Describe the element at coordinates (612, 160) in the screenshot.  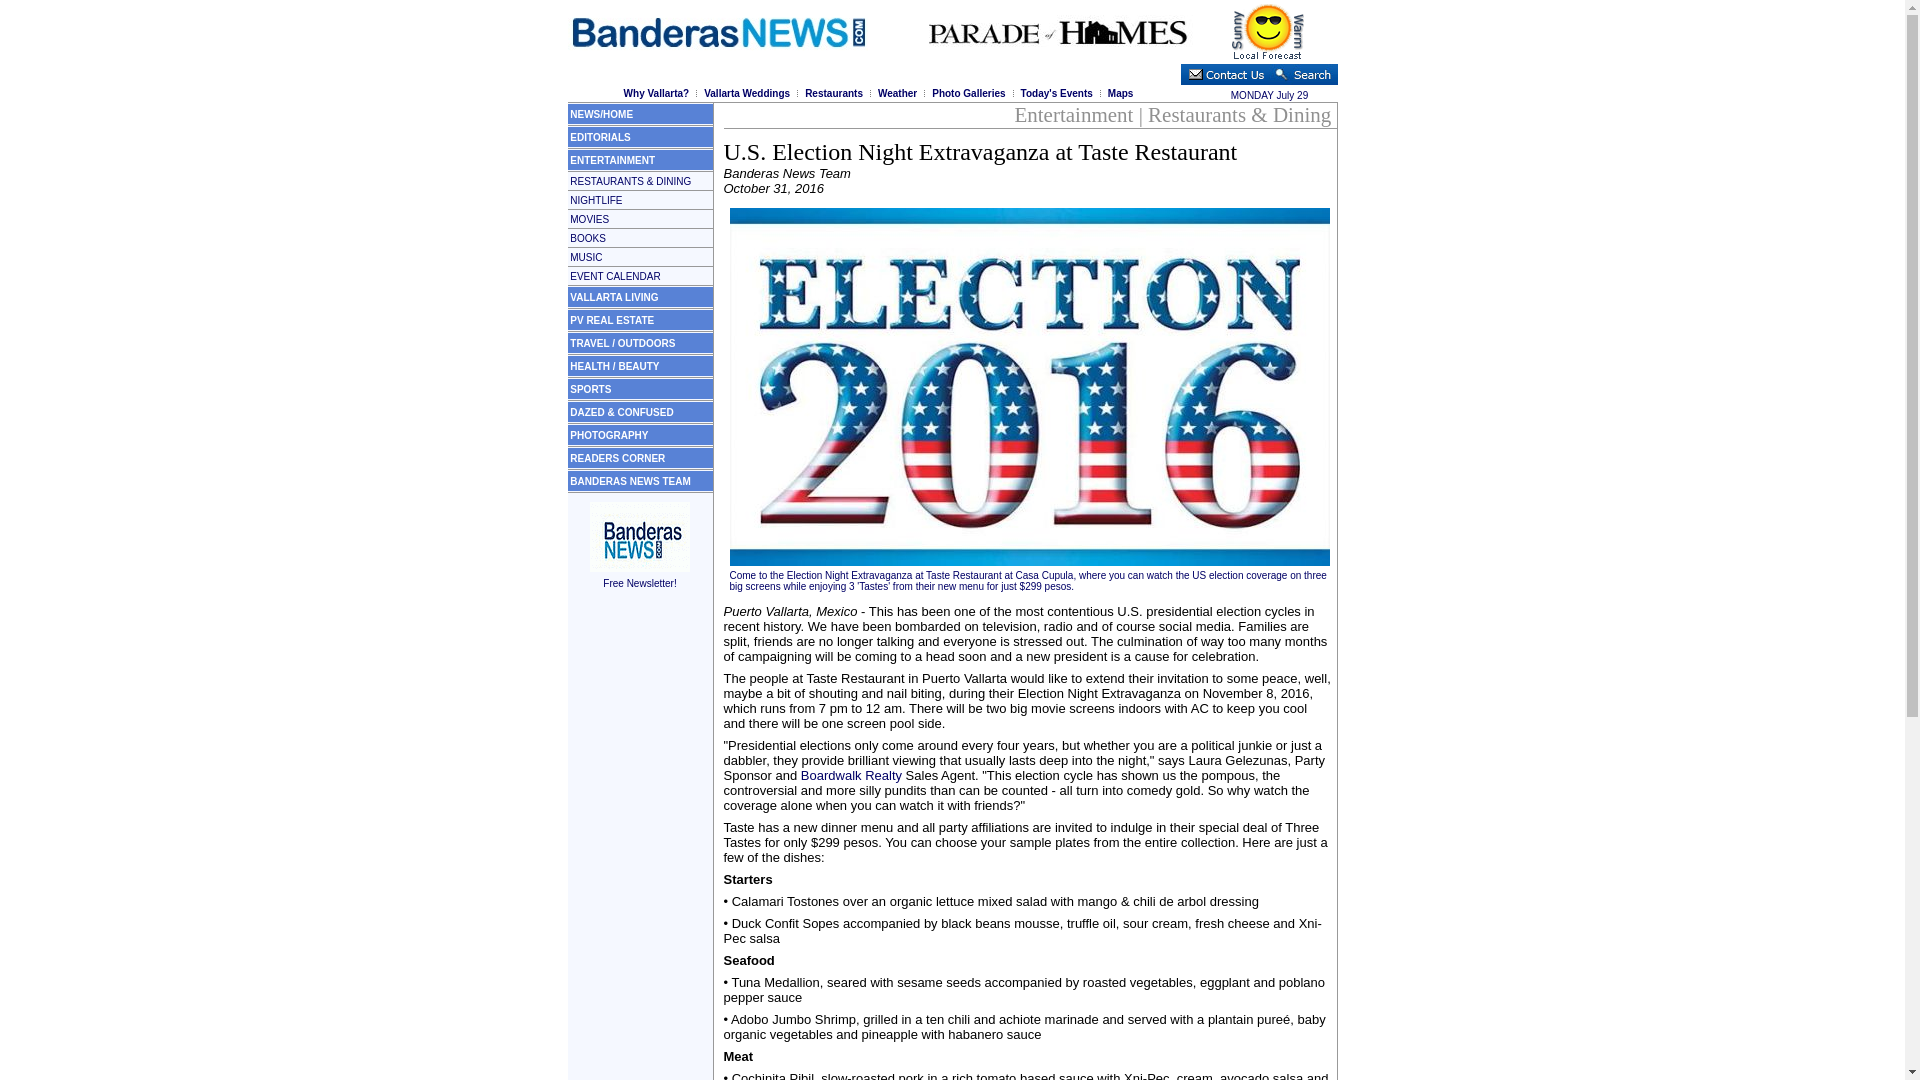
I see `ENTERTAINMENT` at that location.